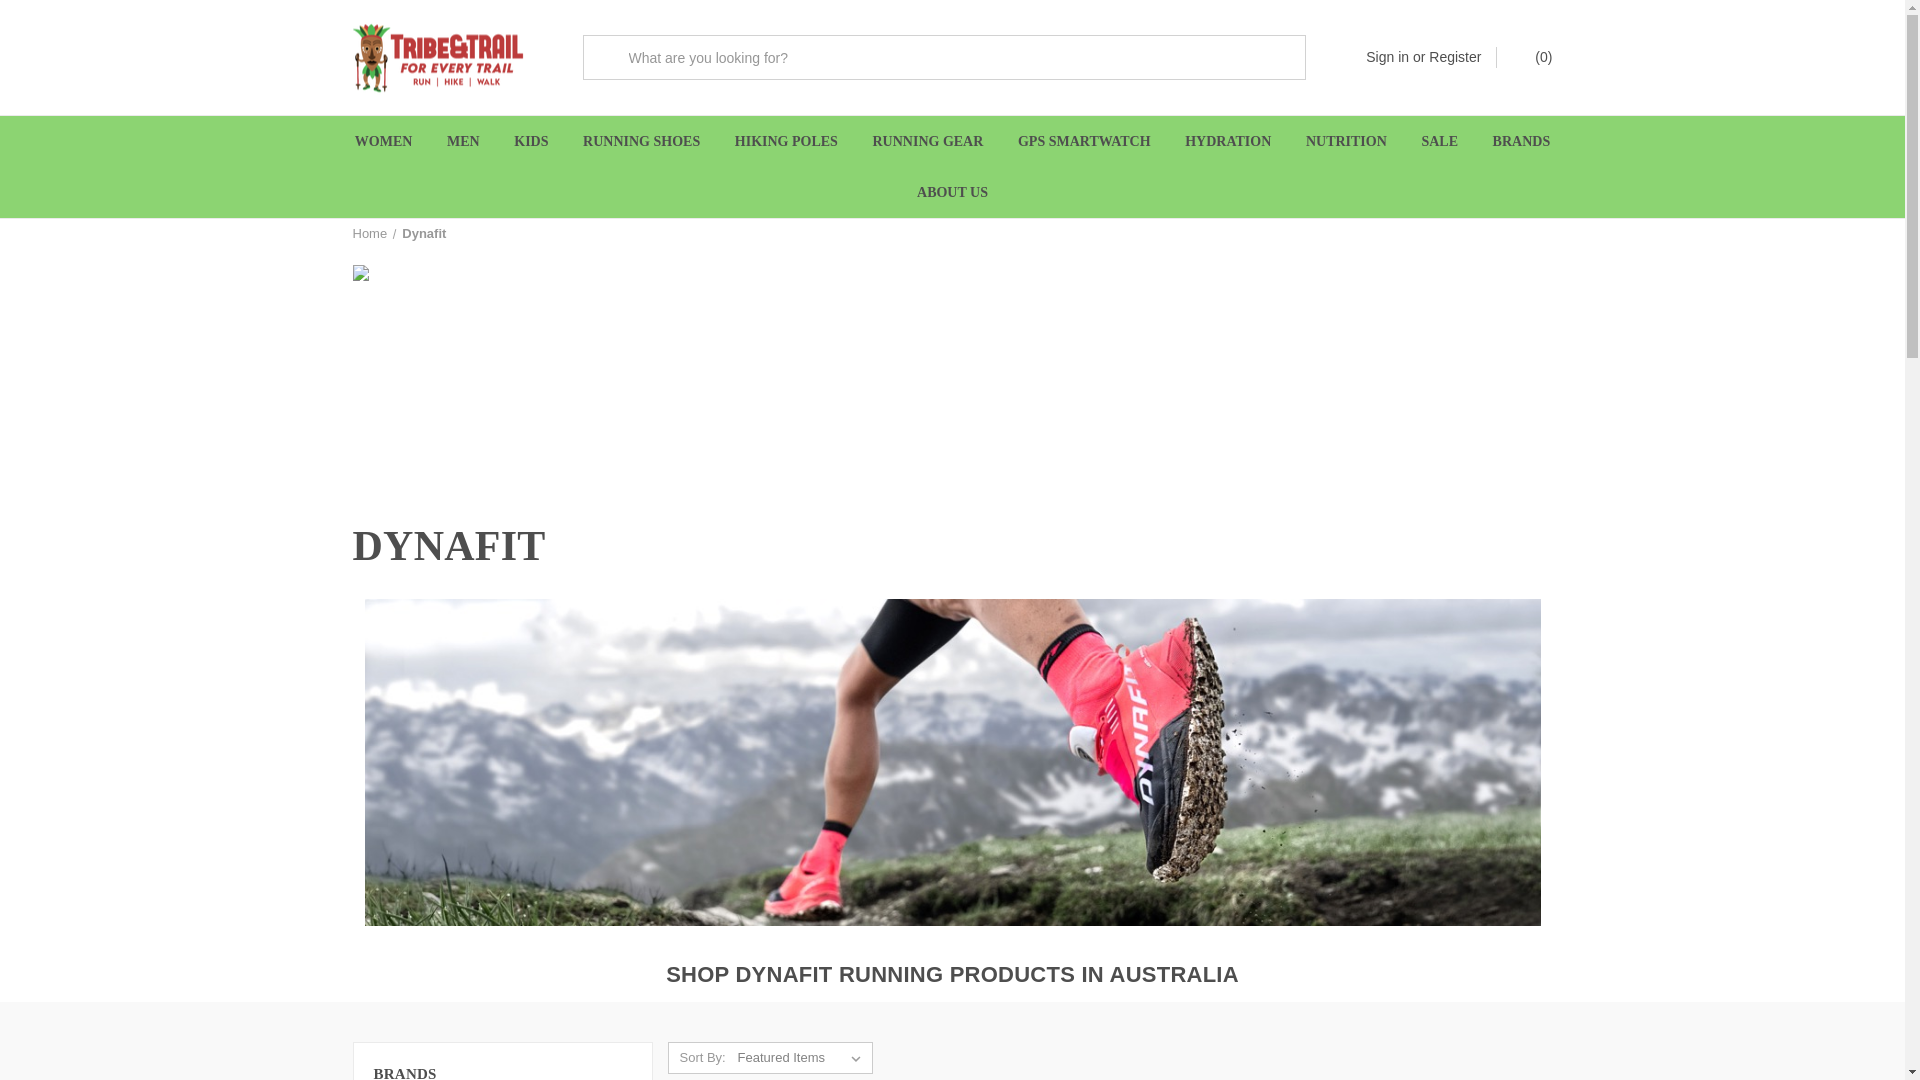  Describe the element at coordinates (1454, 58) in the screenshot. I see `Register` at that location.